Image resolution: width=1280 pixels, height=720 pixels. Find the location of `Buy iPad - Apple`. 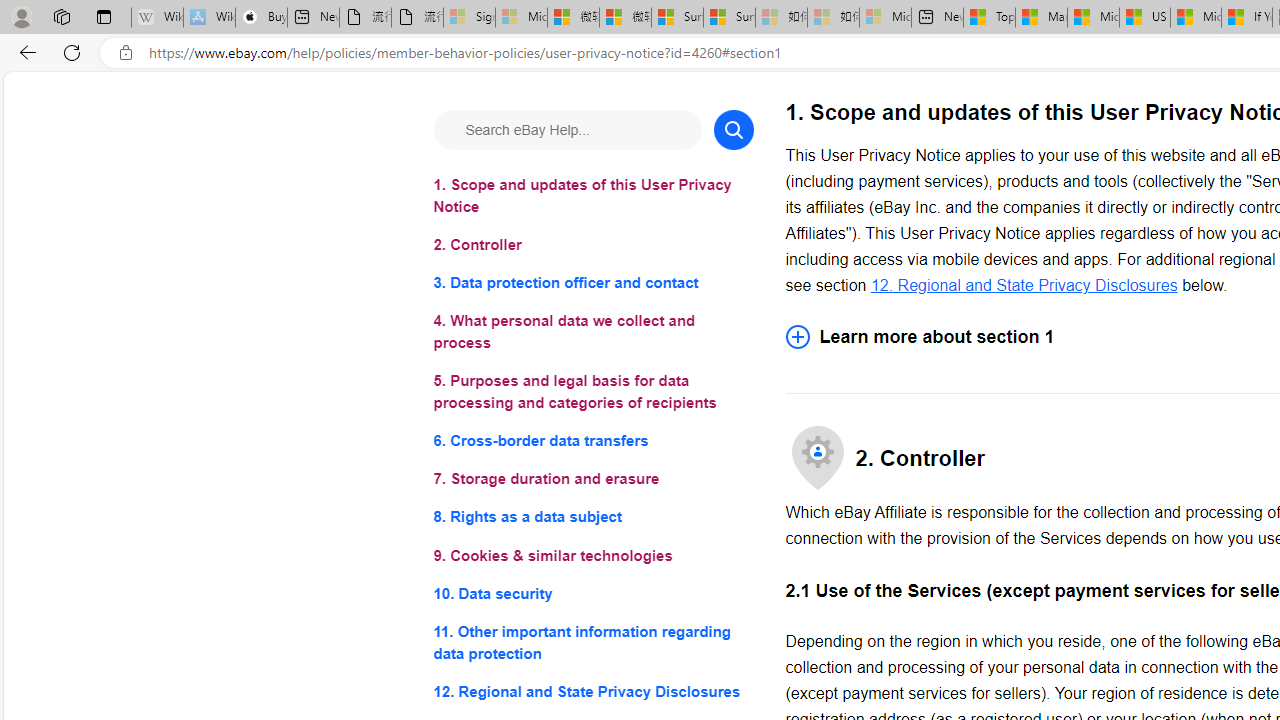

Buy iPad - Apple is located at coordinates (260, 18).